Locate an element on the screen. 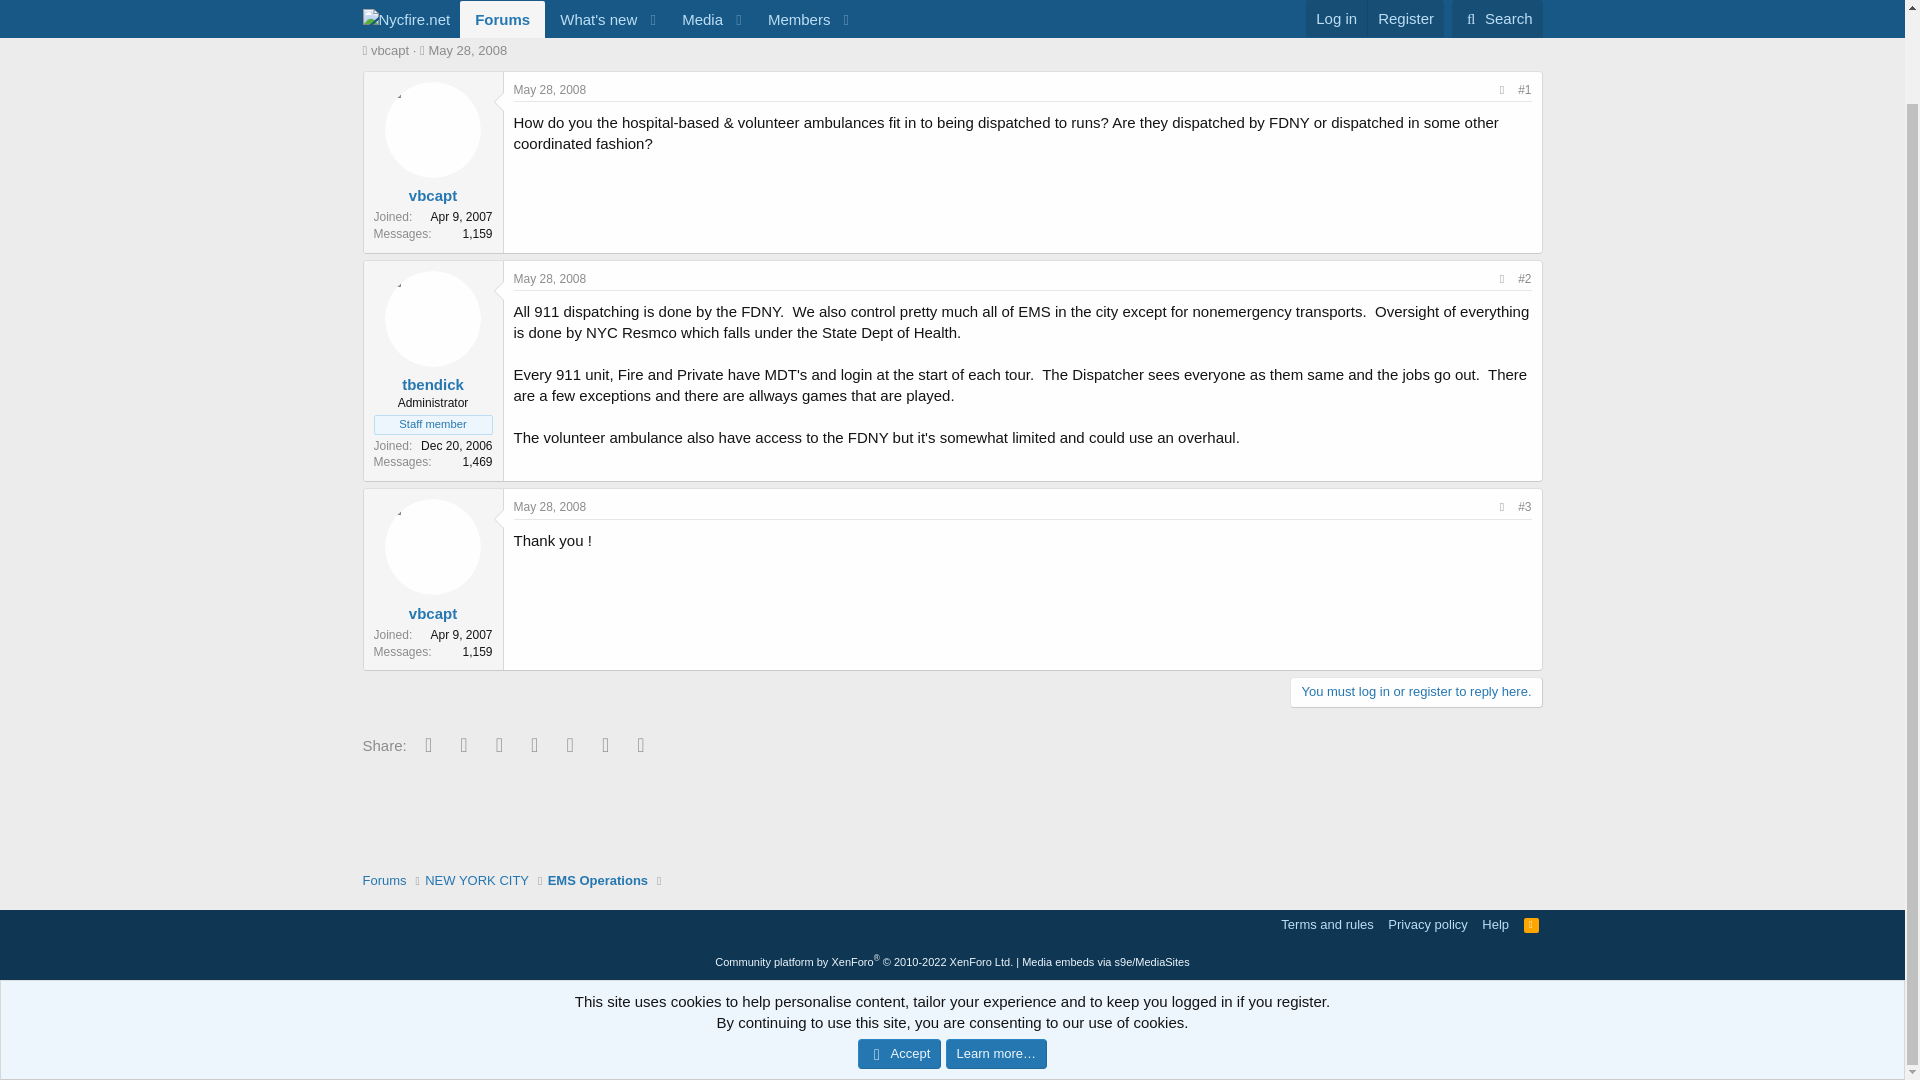  May 28, 2008 at 8:46 AM is located at coordinates (550, 90).